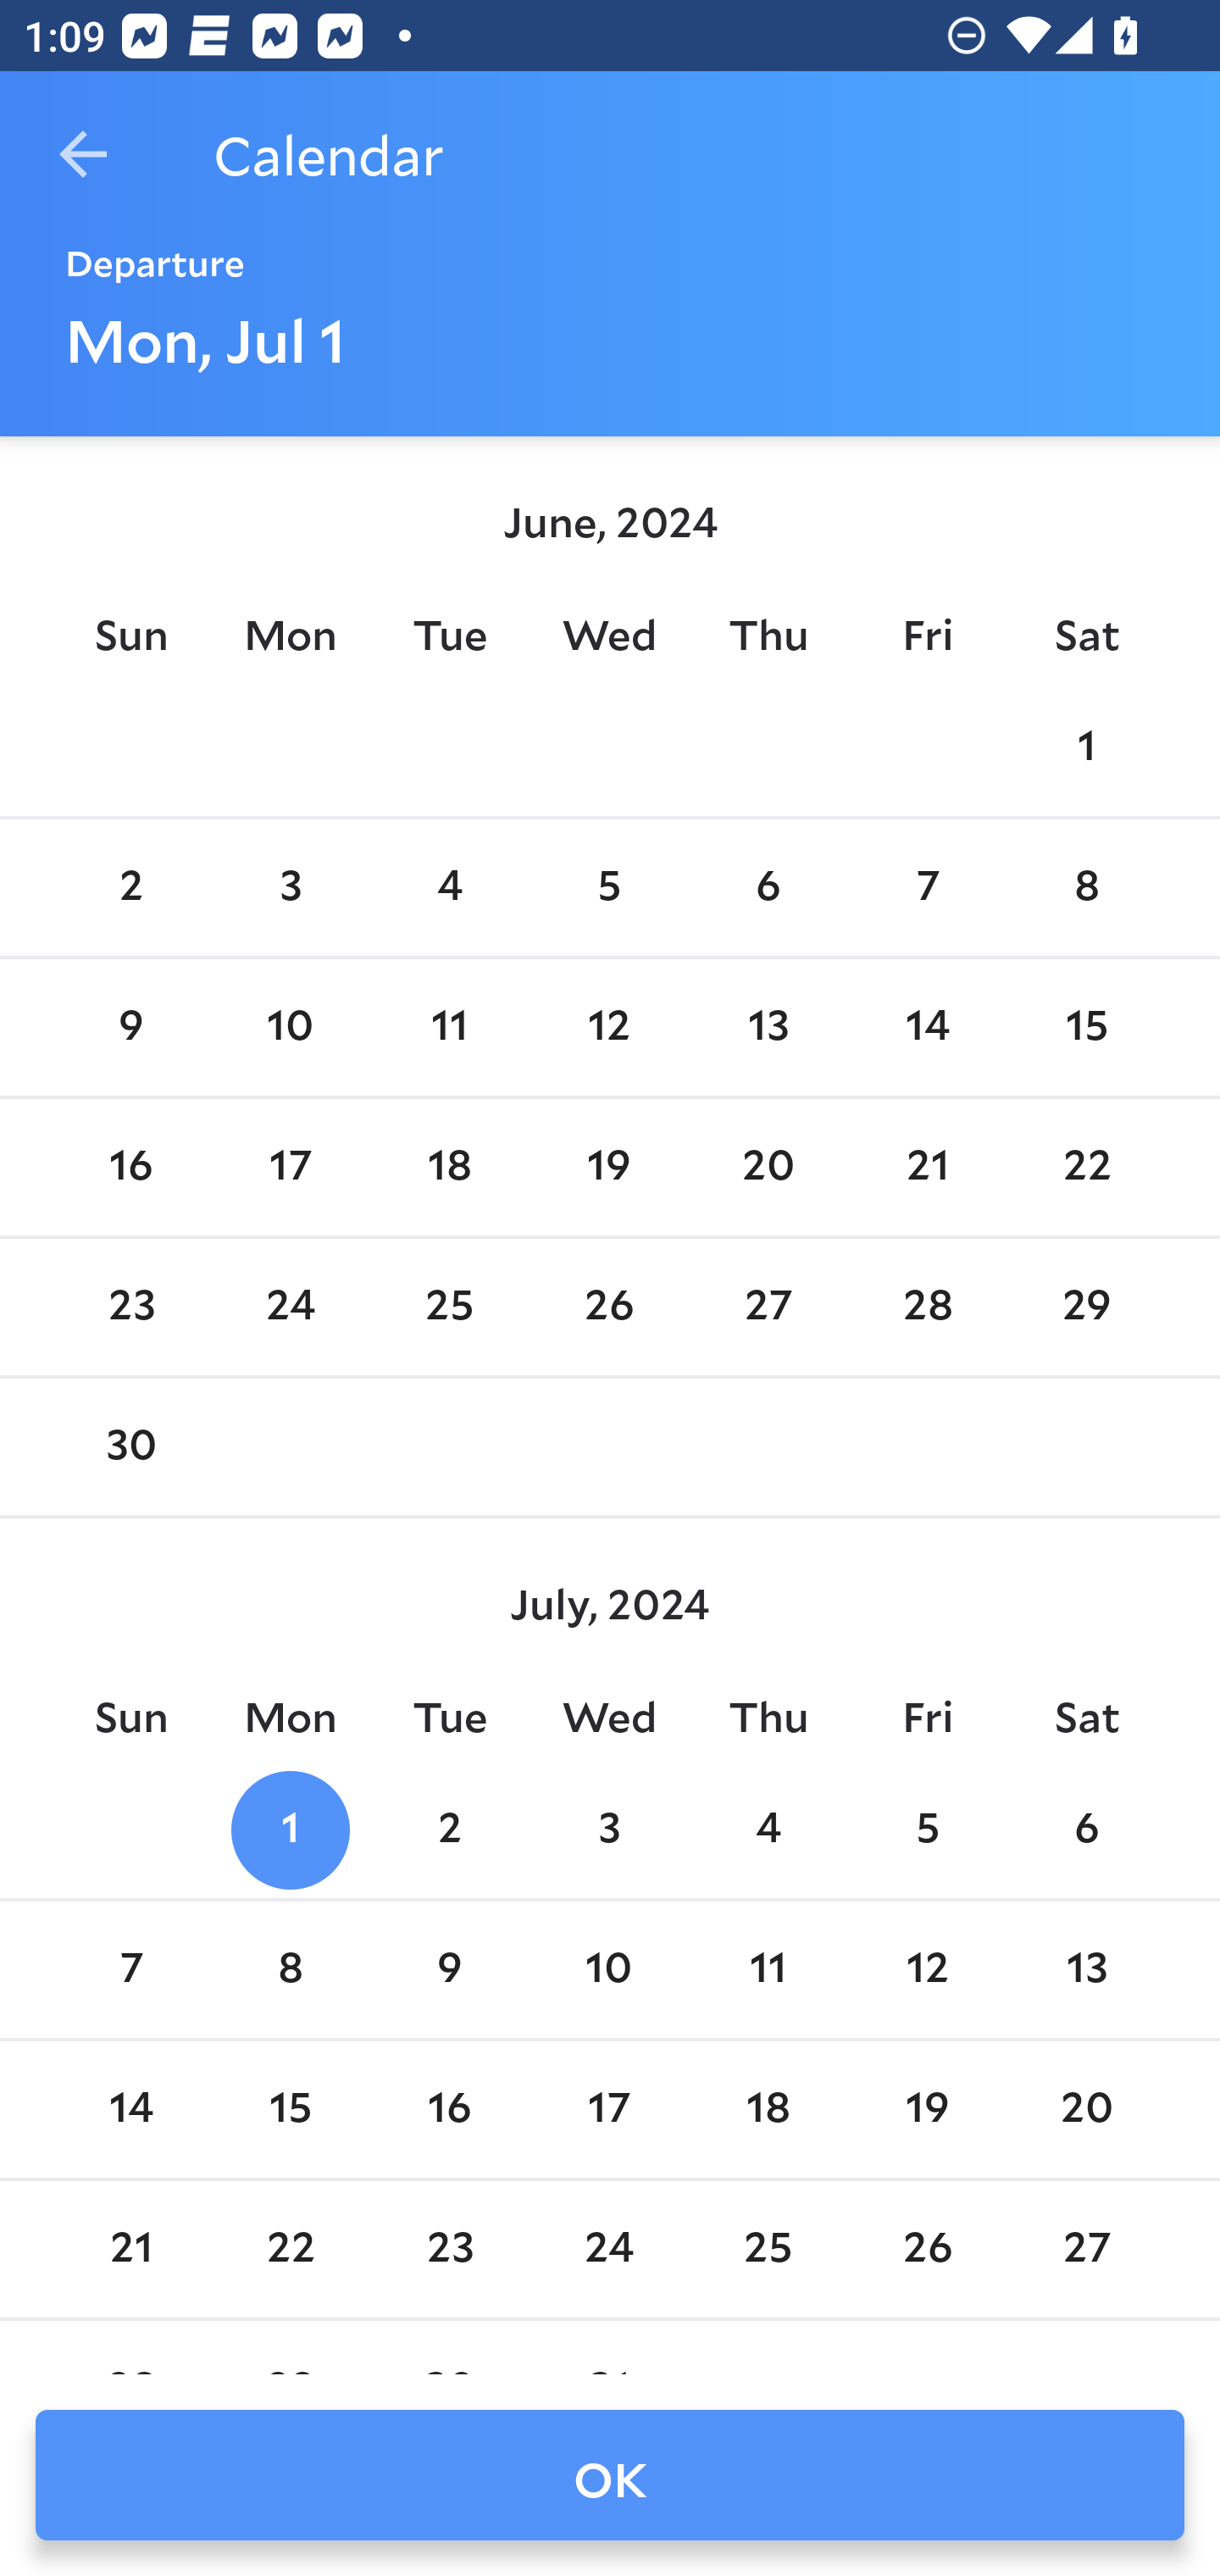 The width and height of the screenshot is (1220, 2576). Describe the element at coordinates (1086, 1308) in the screenshot. I see `29` at that location.